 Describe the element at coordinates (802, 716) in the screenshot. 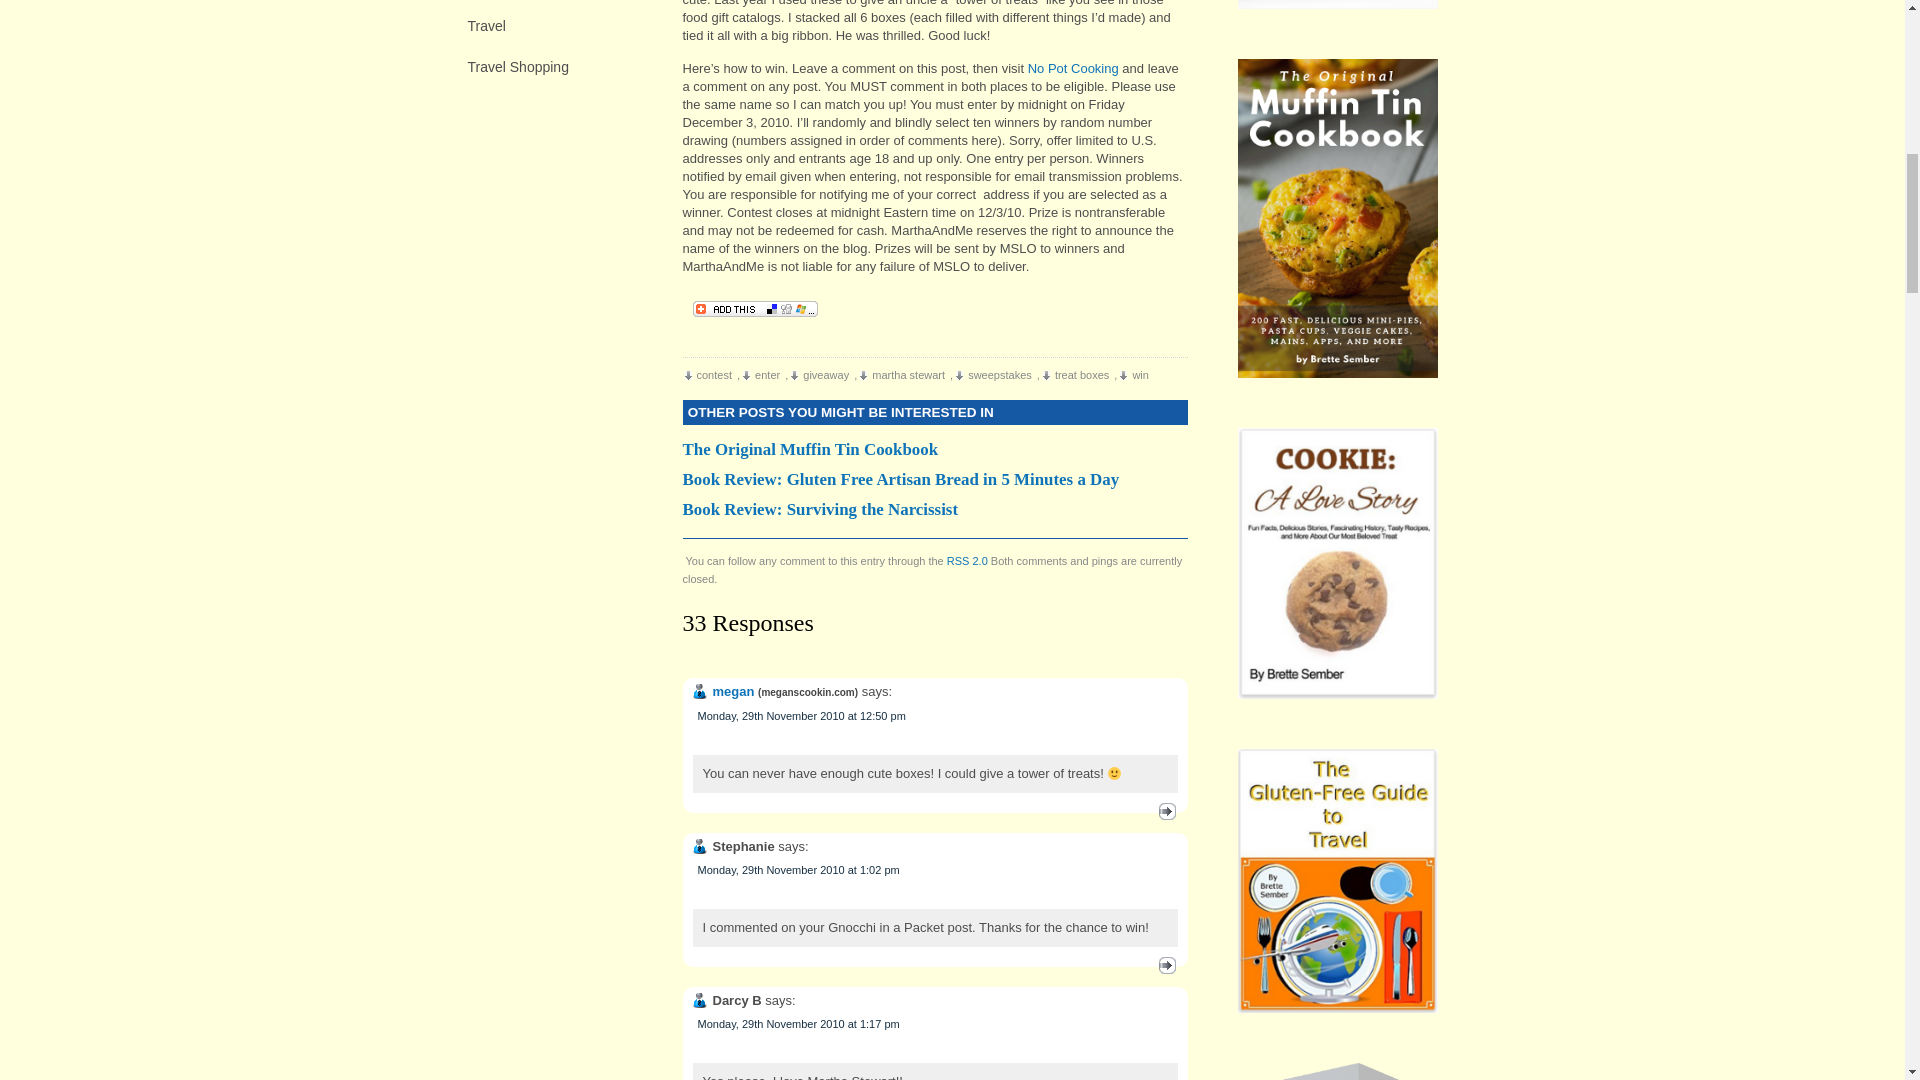

I see `Monday, 29th November 2010 at 12:50 pm` at that location.